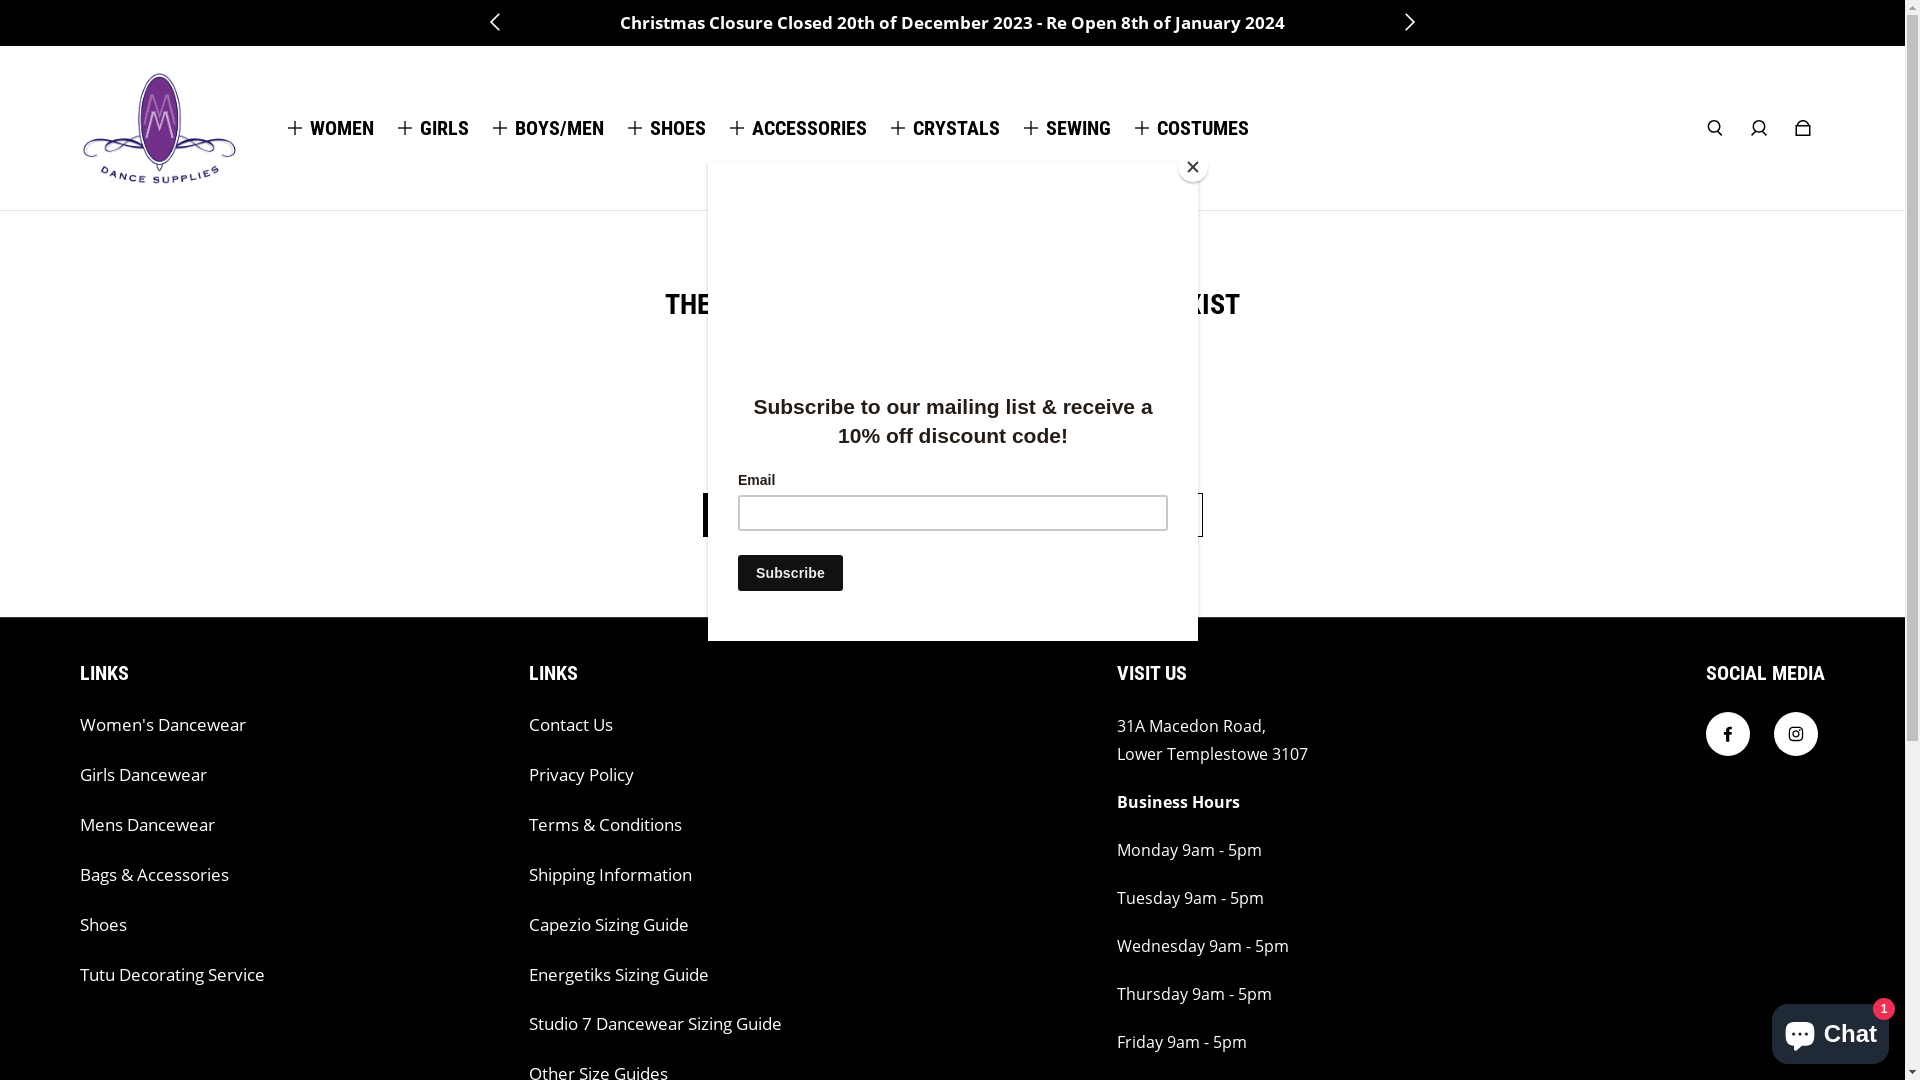 The width and height of the screenshot is (1920, 1080). I want to click on Shipping Information, so click(610, 875).